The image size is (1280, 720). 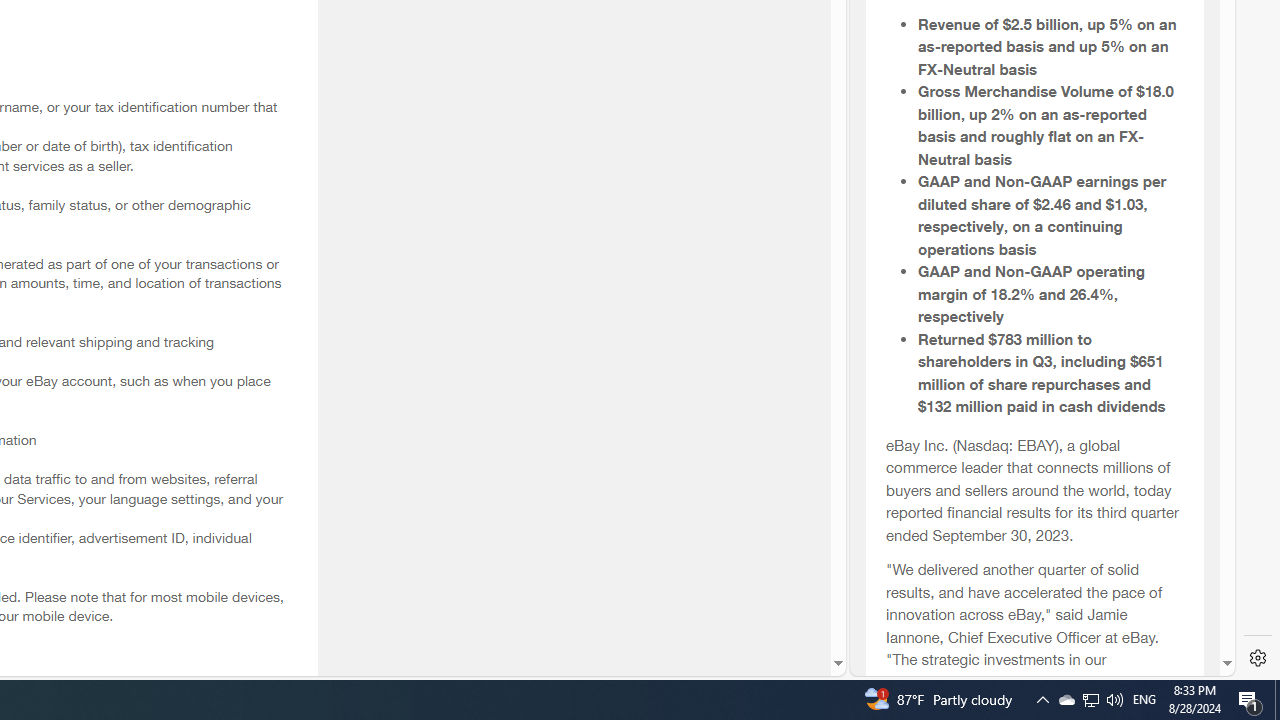 I want to click on About eBay, so click(x=1034, y=244).